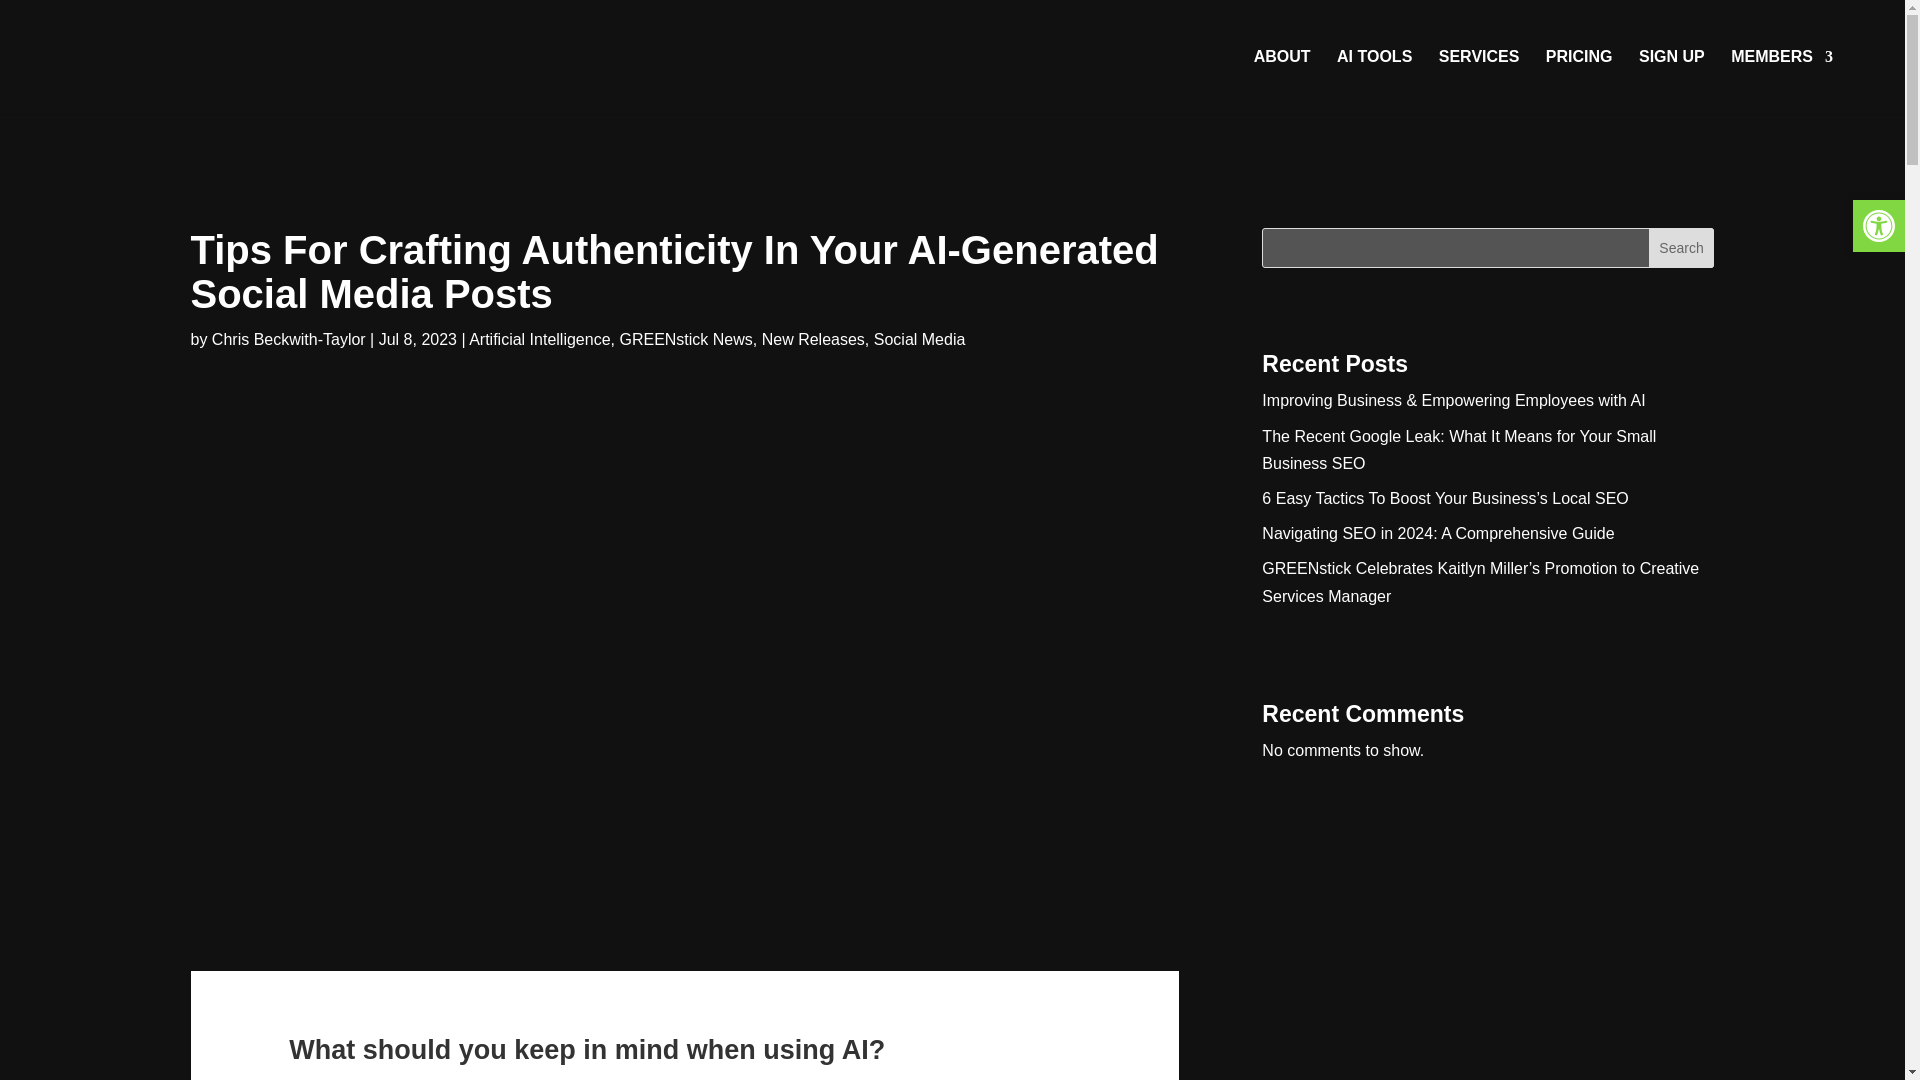 The image size is (1920, 1080). Describe the element at coordinates (1782, 82) in the screenshot. I see `MEMBERS` at that location.